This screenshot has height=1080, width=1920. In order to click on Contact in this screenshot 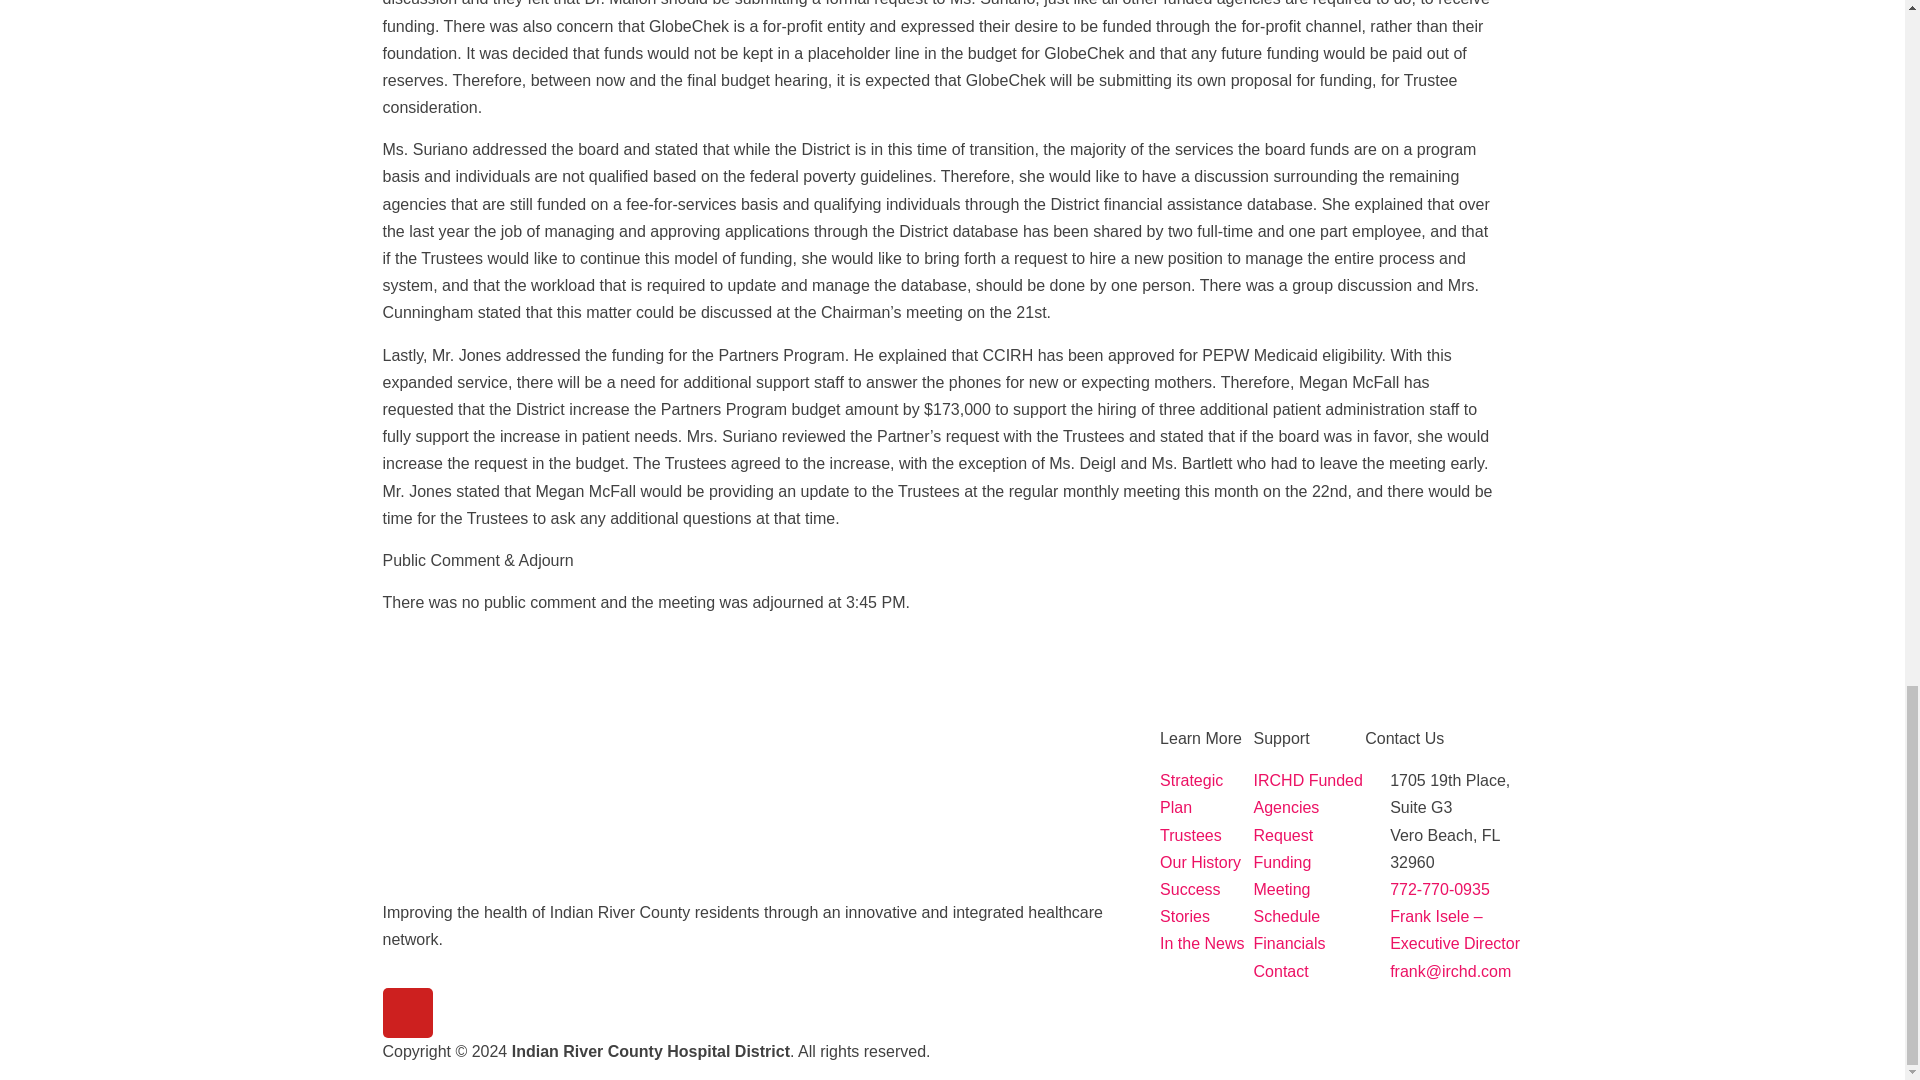, I will do `click(1309, 970)`.